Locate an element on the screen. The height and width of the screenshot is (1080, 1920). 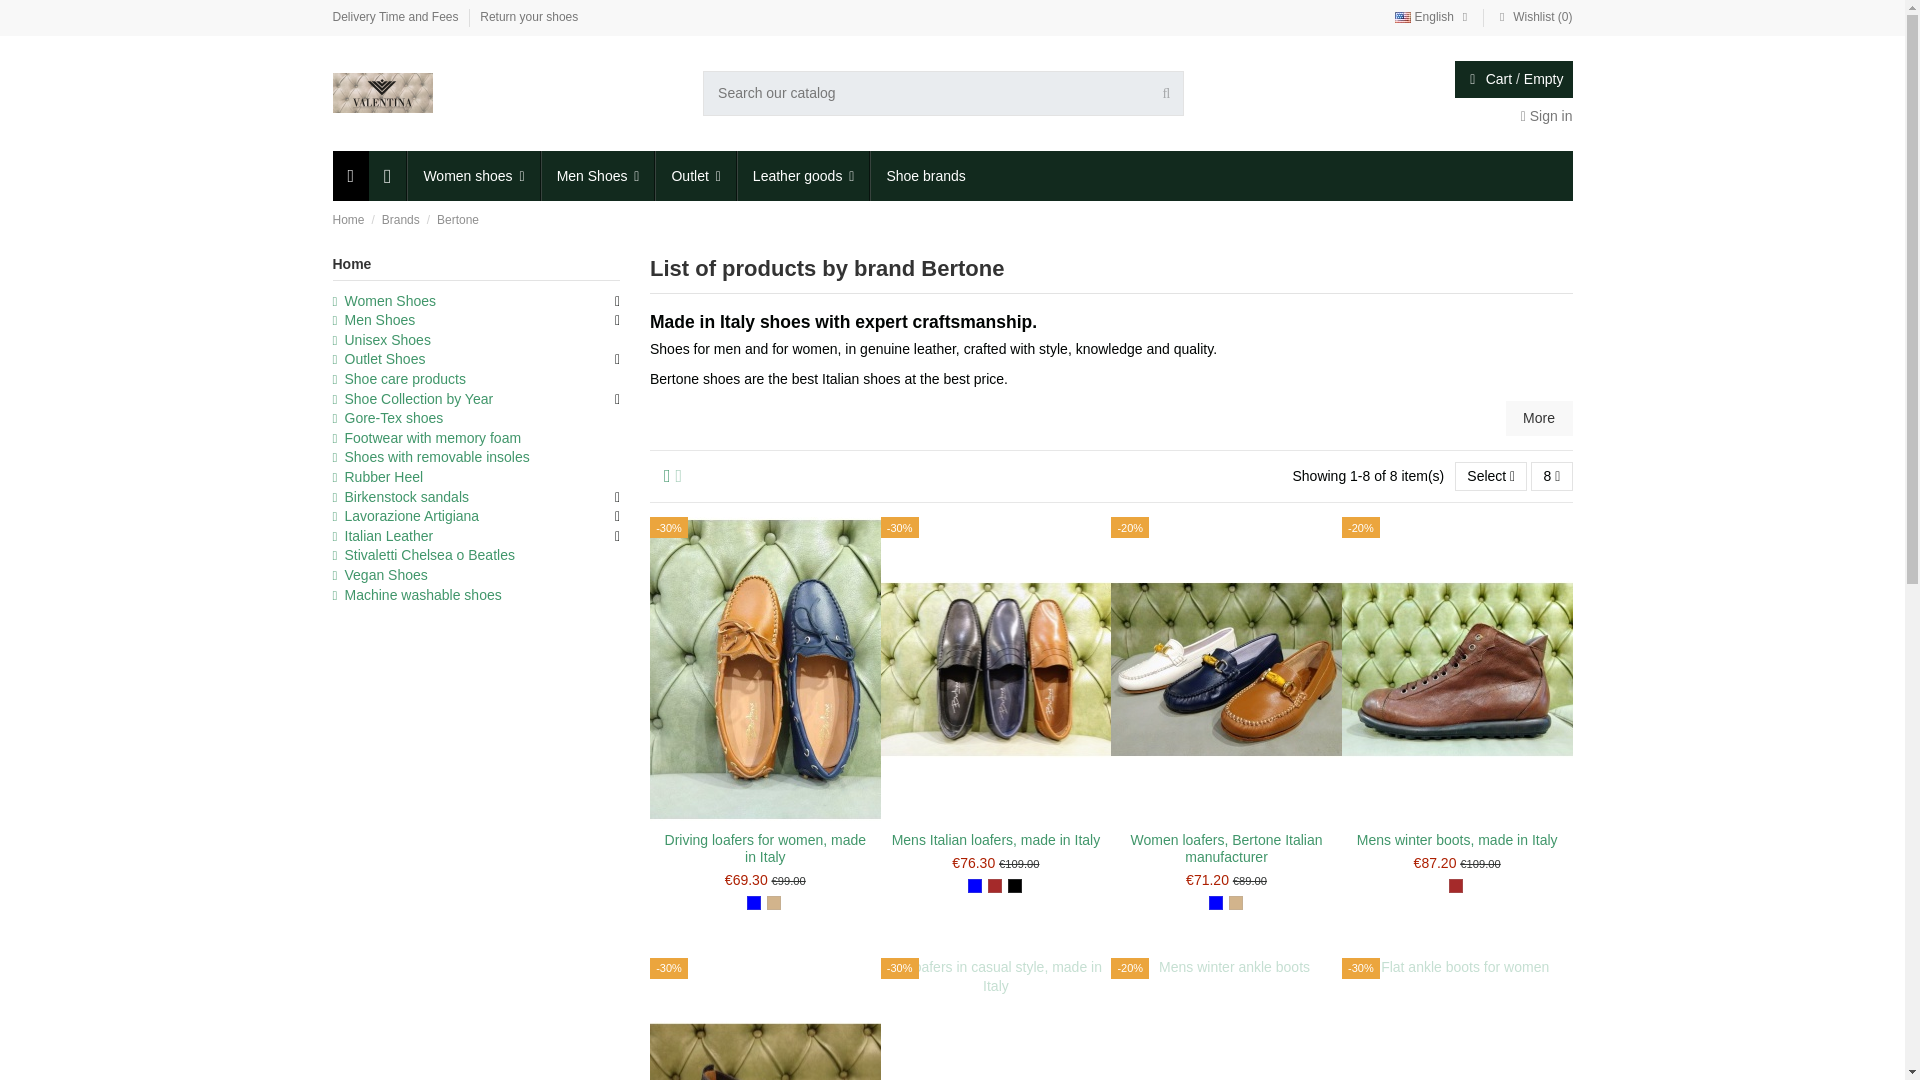
Men Shoes is located at coordinates (596, 176).